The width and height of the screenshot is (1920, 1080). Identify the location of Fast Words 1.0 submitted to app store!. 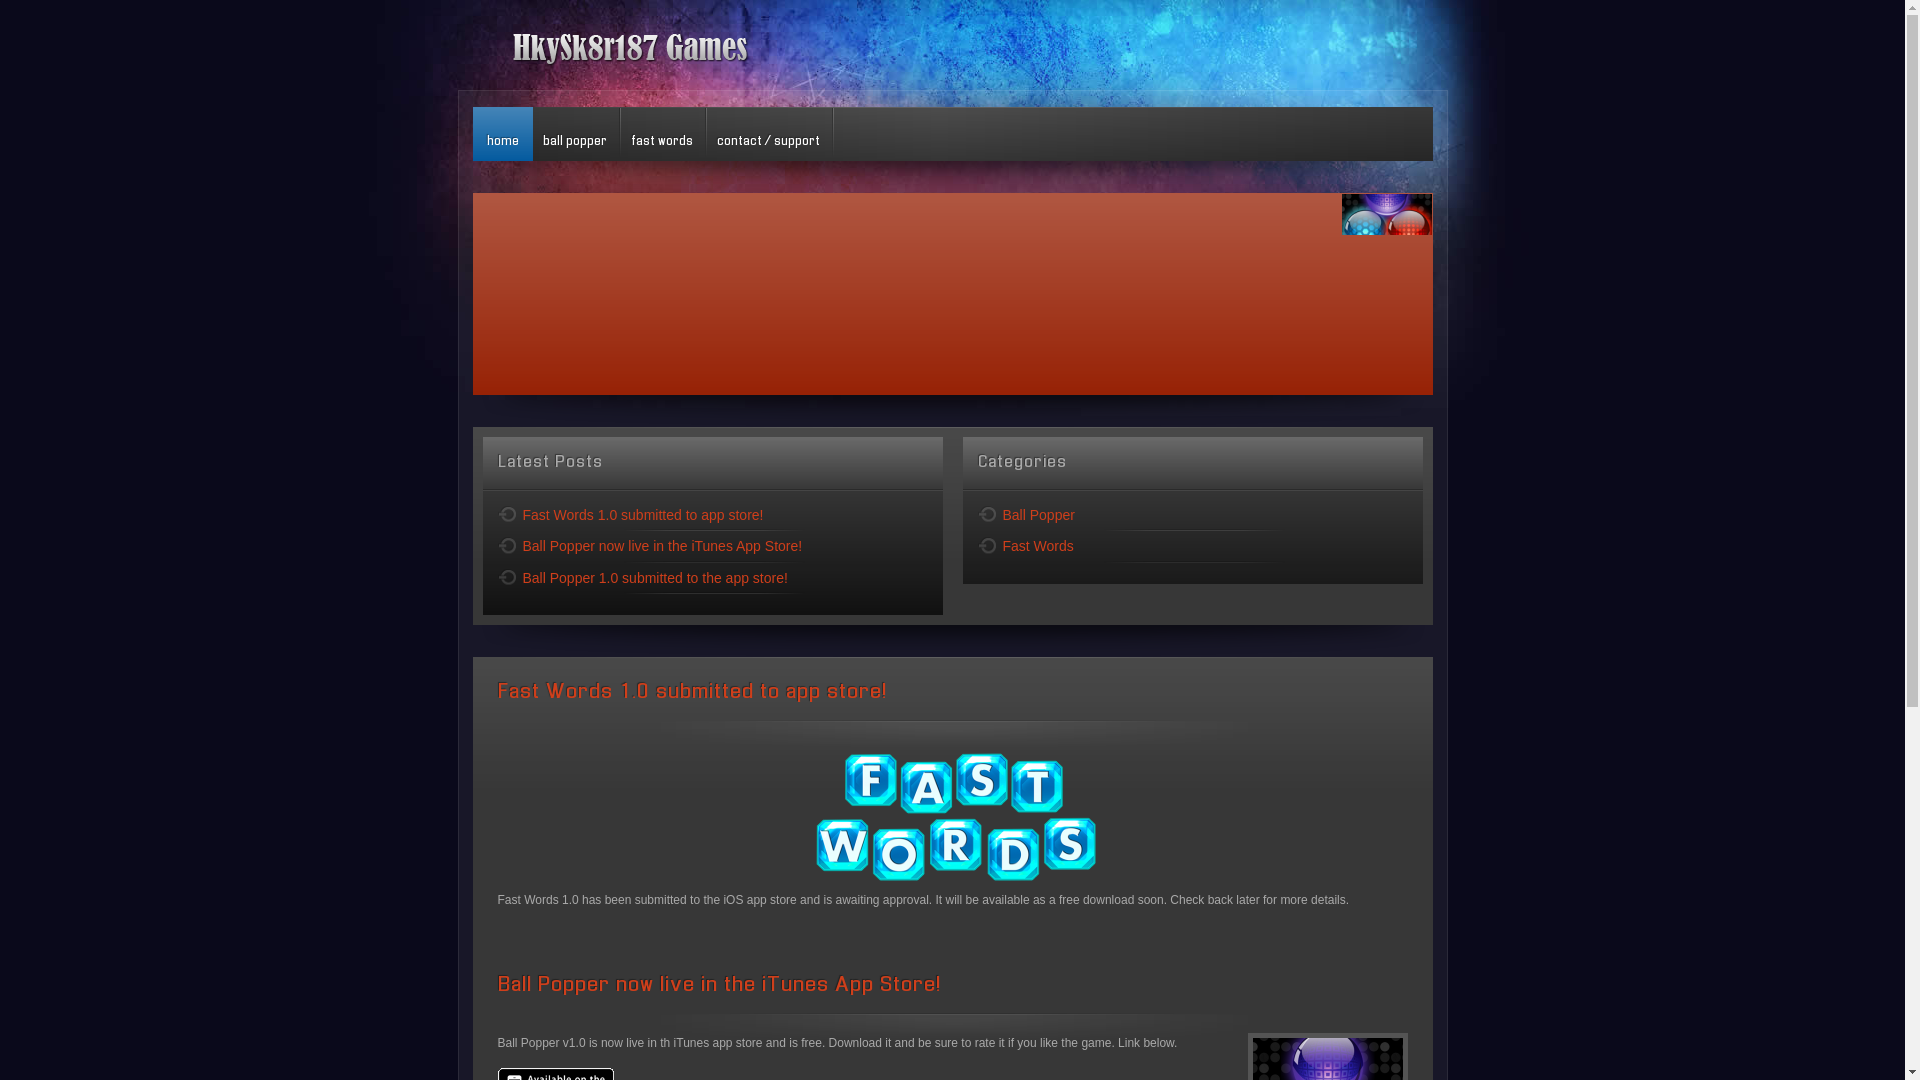
(713, 516).